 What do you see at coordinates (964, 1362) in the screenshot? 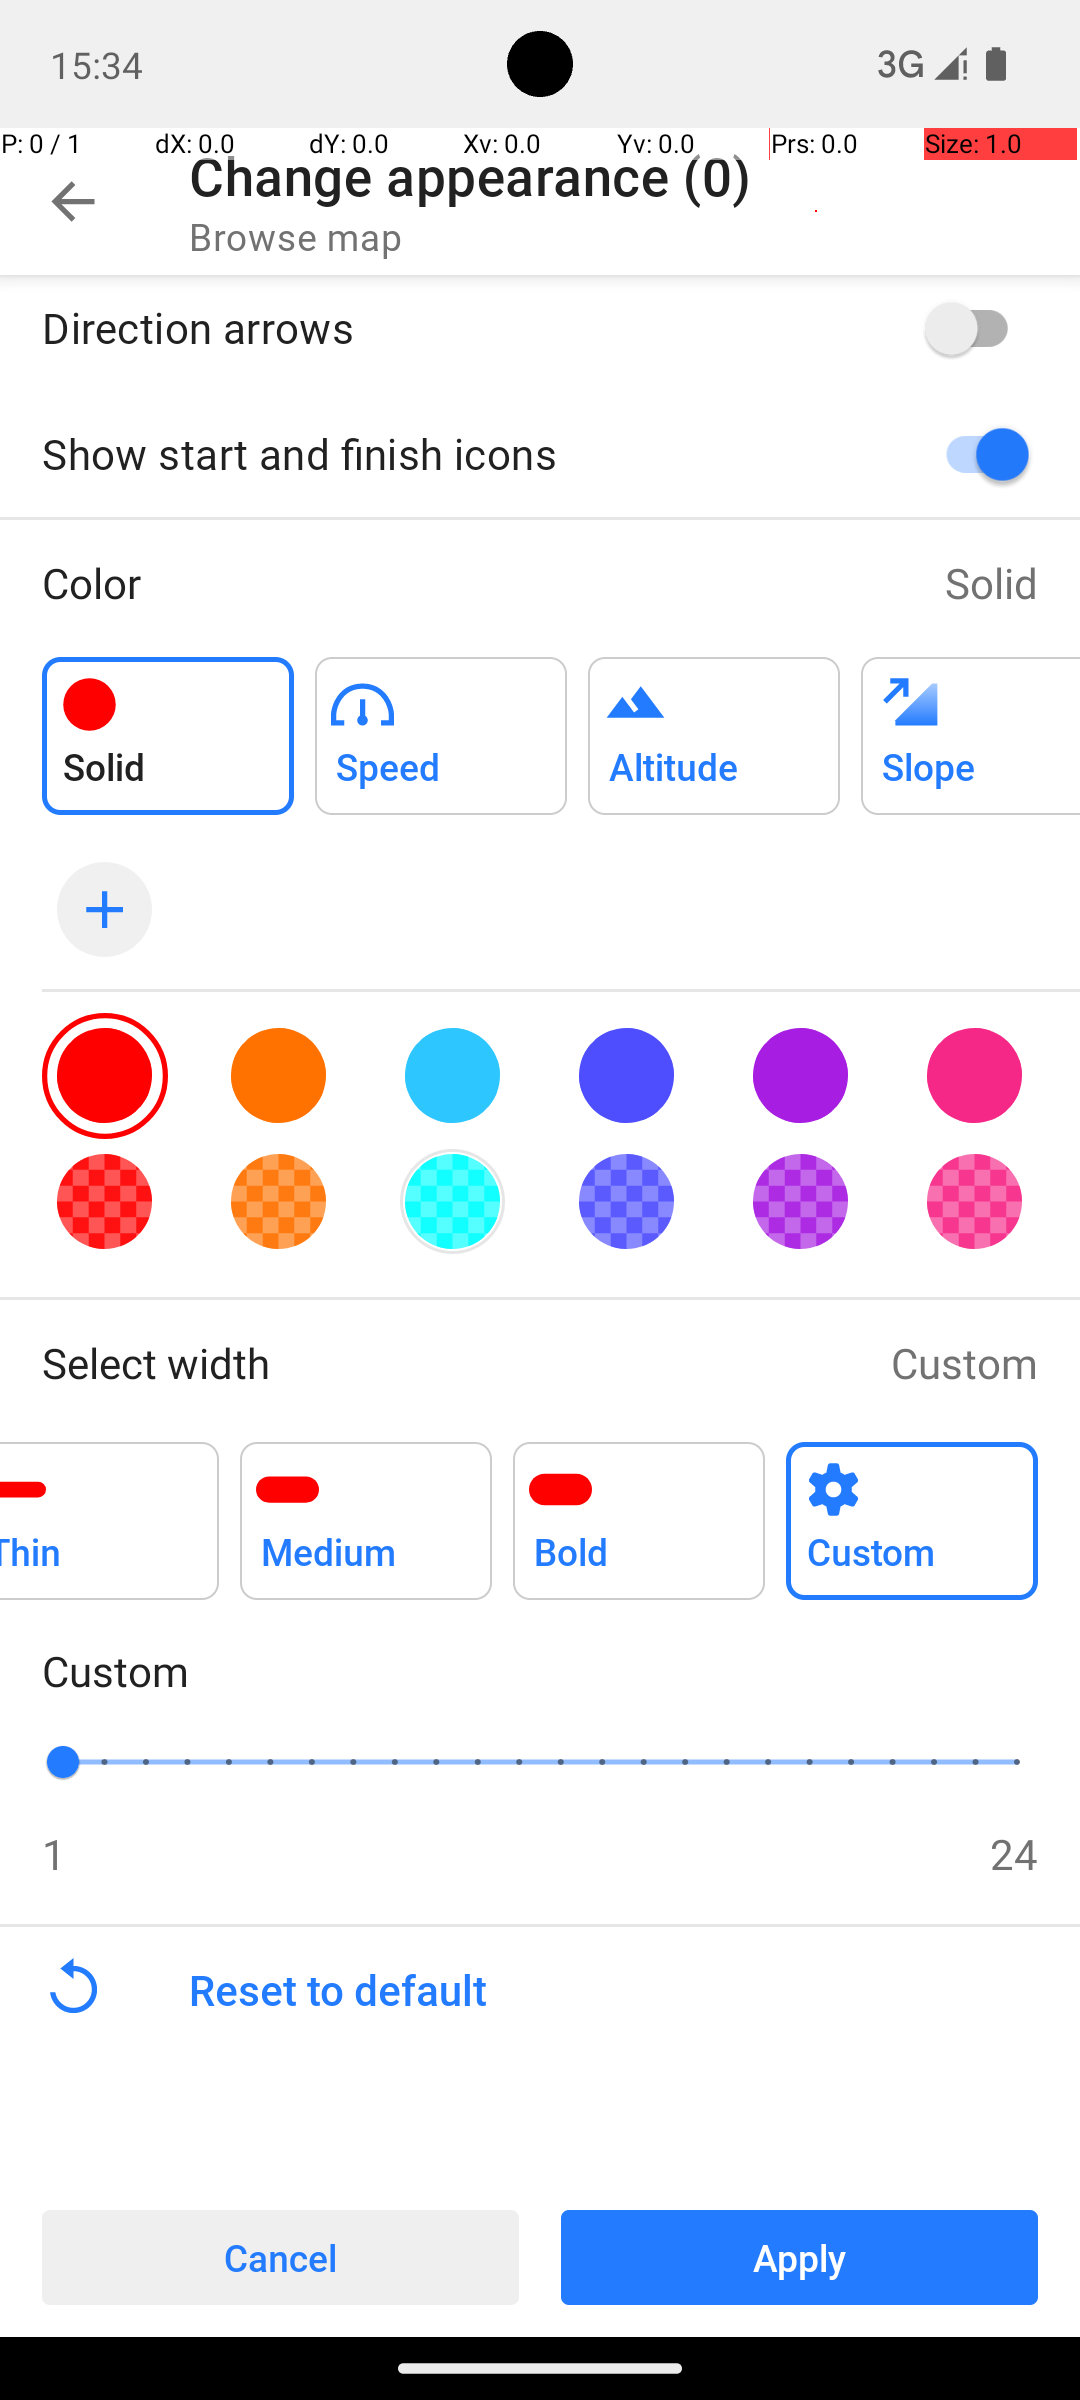
I see `Custom` at bounding box center [964, 1362].